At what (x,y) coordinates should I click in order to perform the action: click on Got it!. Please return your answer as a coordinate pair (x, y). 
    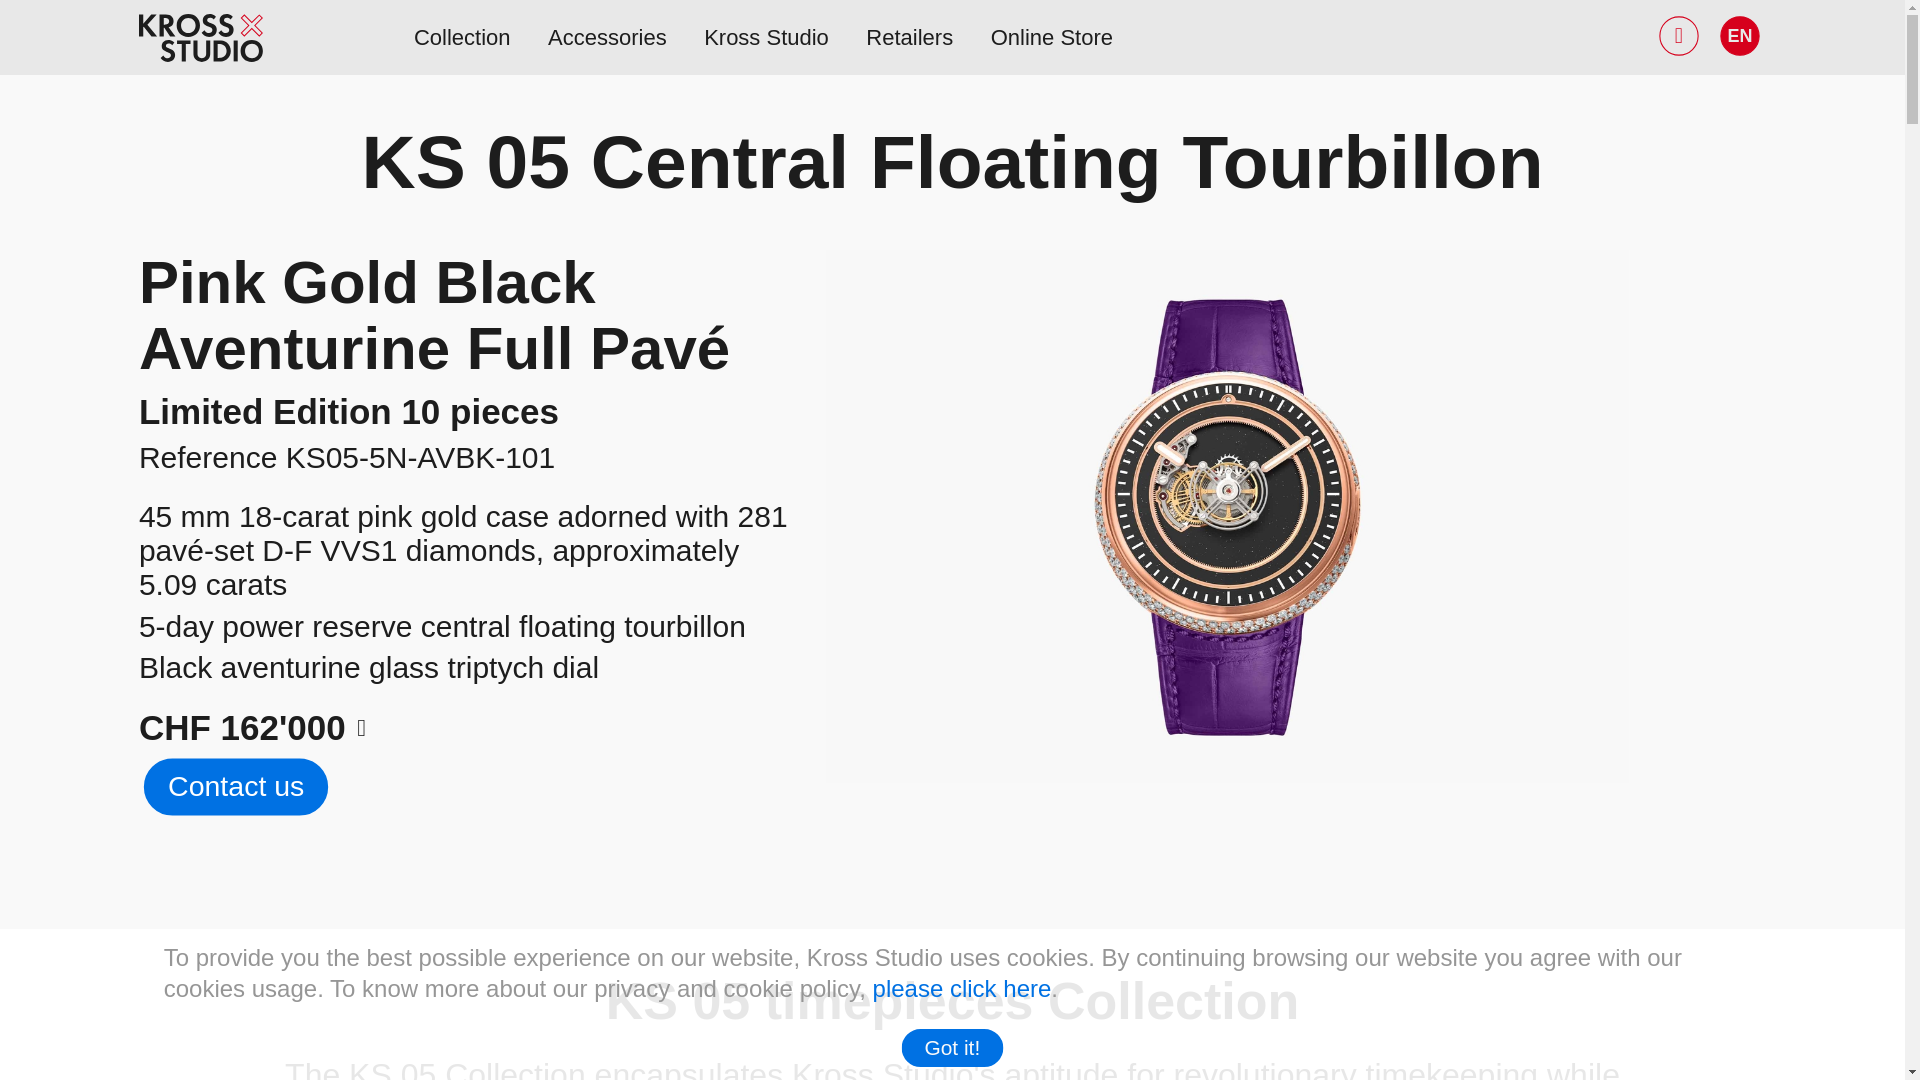
    Looking at the image, I should click on (956, 1049).